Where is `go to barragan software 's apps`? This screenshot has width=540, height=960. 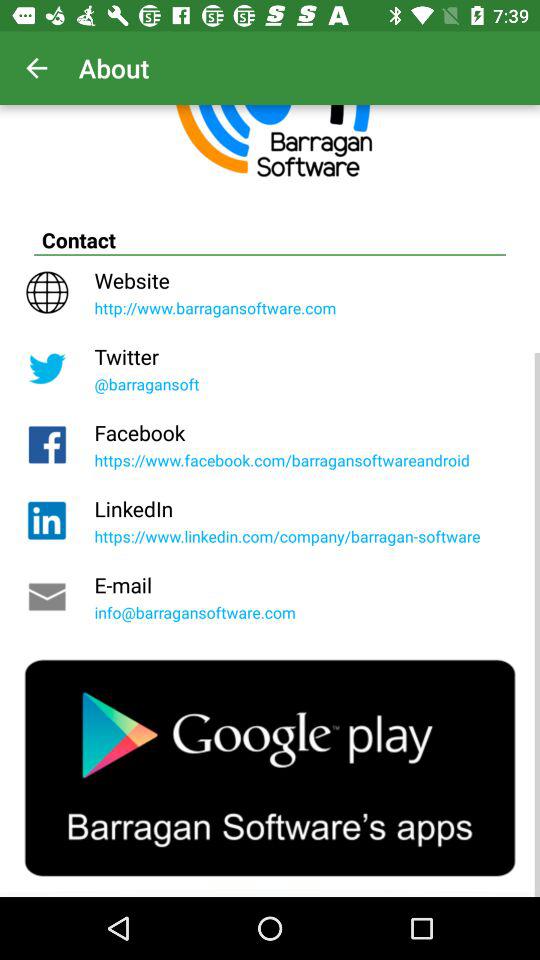
go to barragan software 's apps is located at coordinates (270, 768).